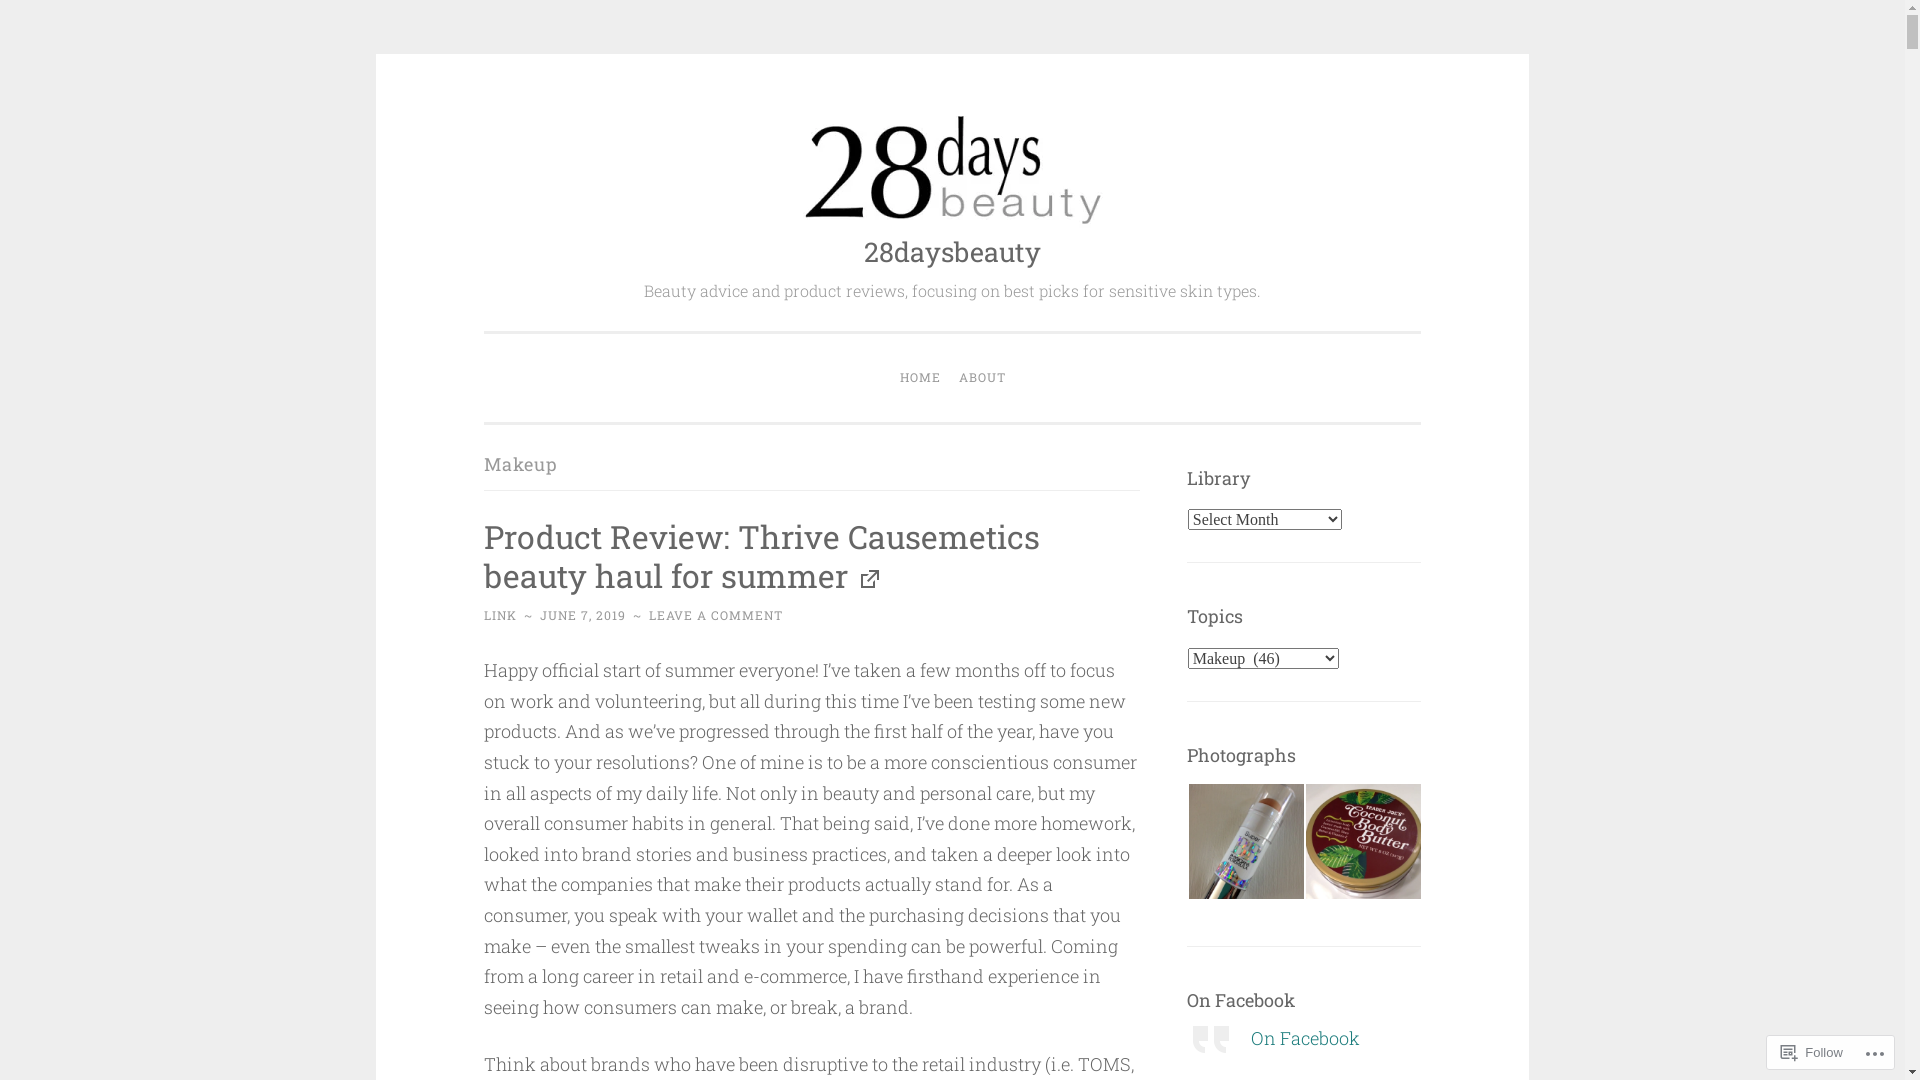 The width and height of the screenshot is (1920, 1080). What do you see at coordinates (762, 556) in the screenshot?
I see `Product Review: Thrive Causemetics beauty haul for summer` at bounding box center [762, 556].